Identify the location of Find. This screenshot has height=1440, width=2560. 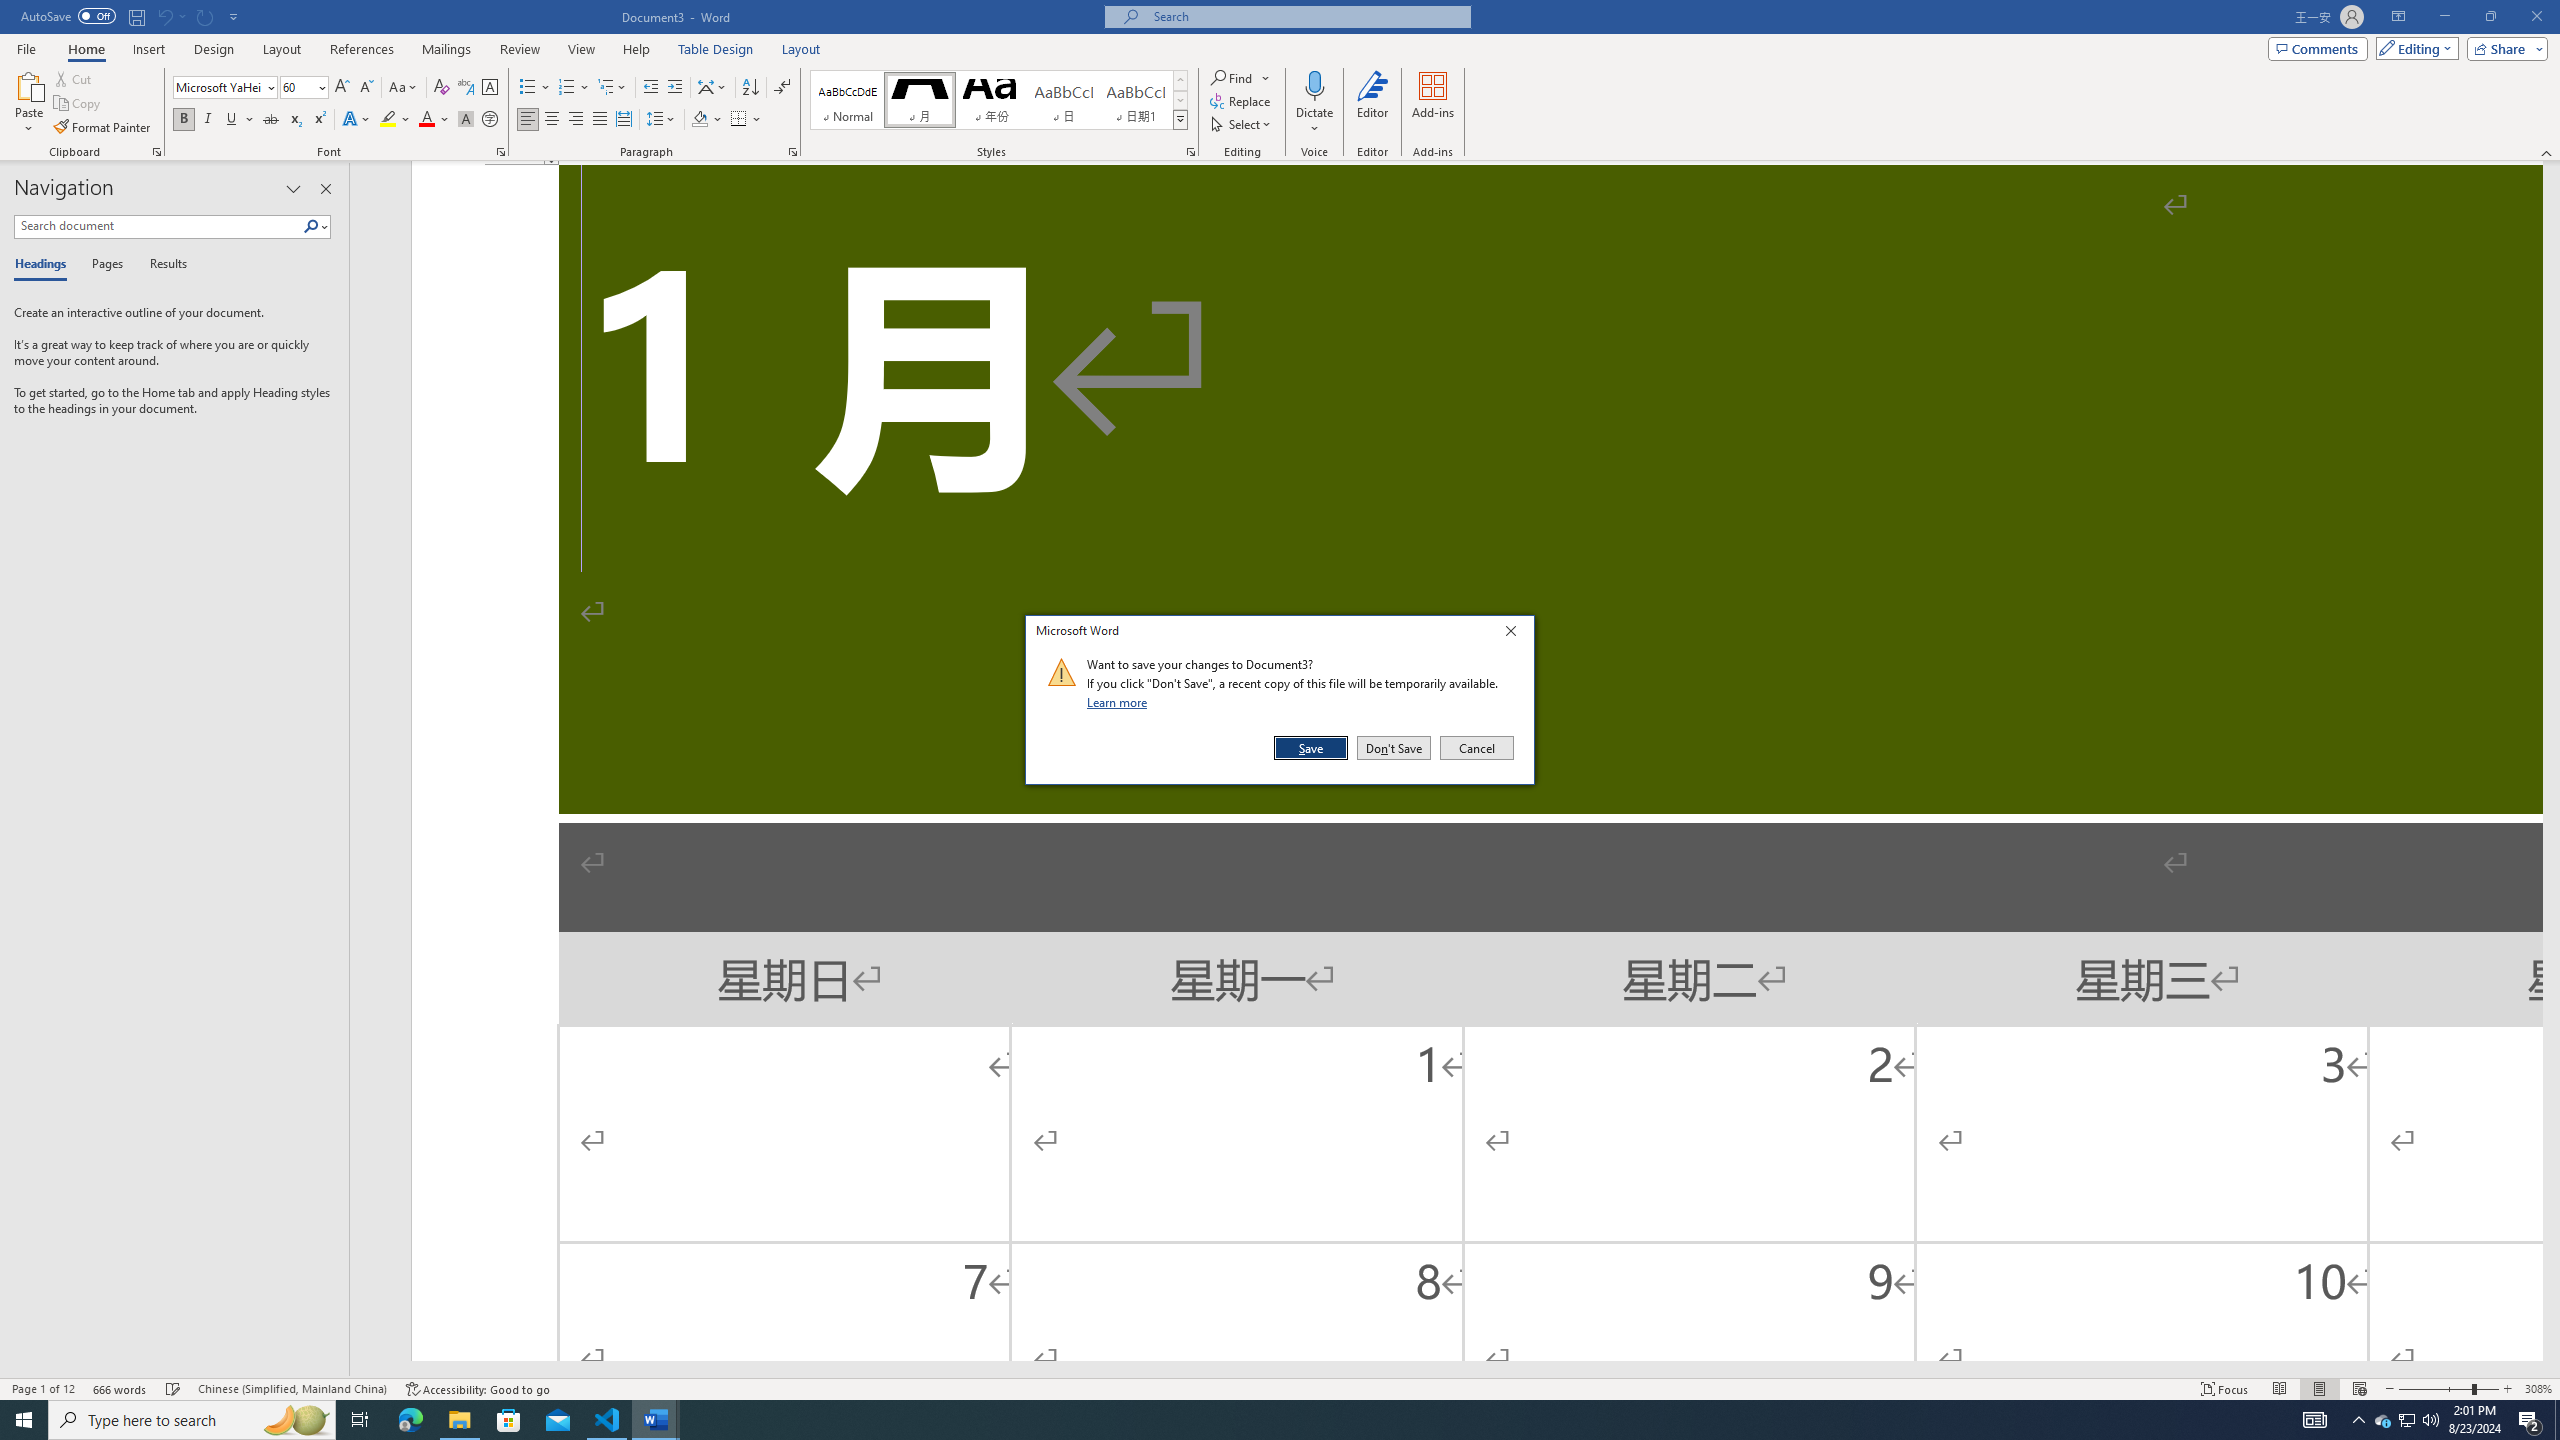
(1232, 78).